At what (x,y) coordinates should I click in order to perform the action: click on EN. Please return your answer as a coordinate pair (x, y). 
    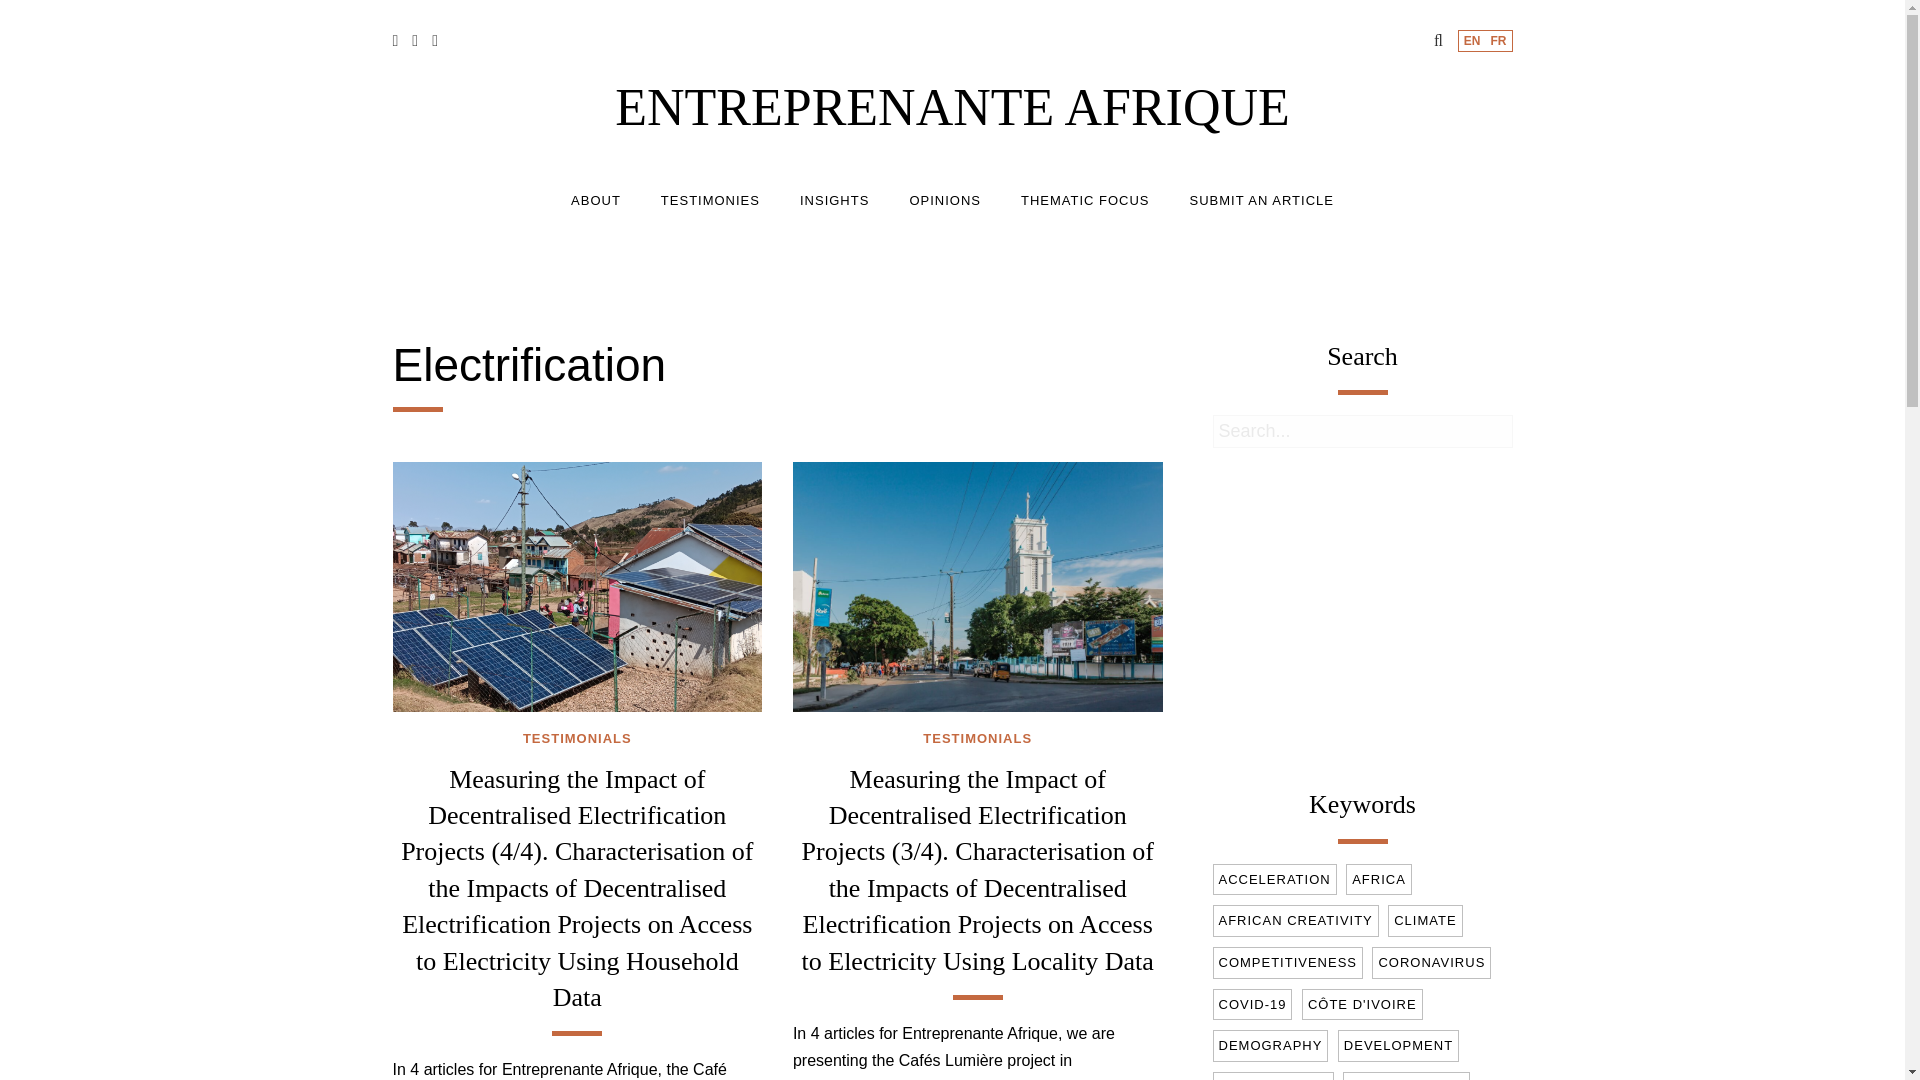
    Looking at the image, I should click on (1472, 40).